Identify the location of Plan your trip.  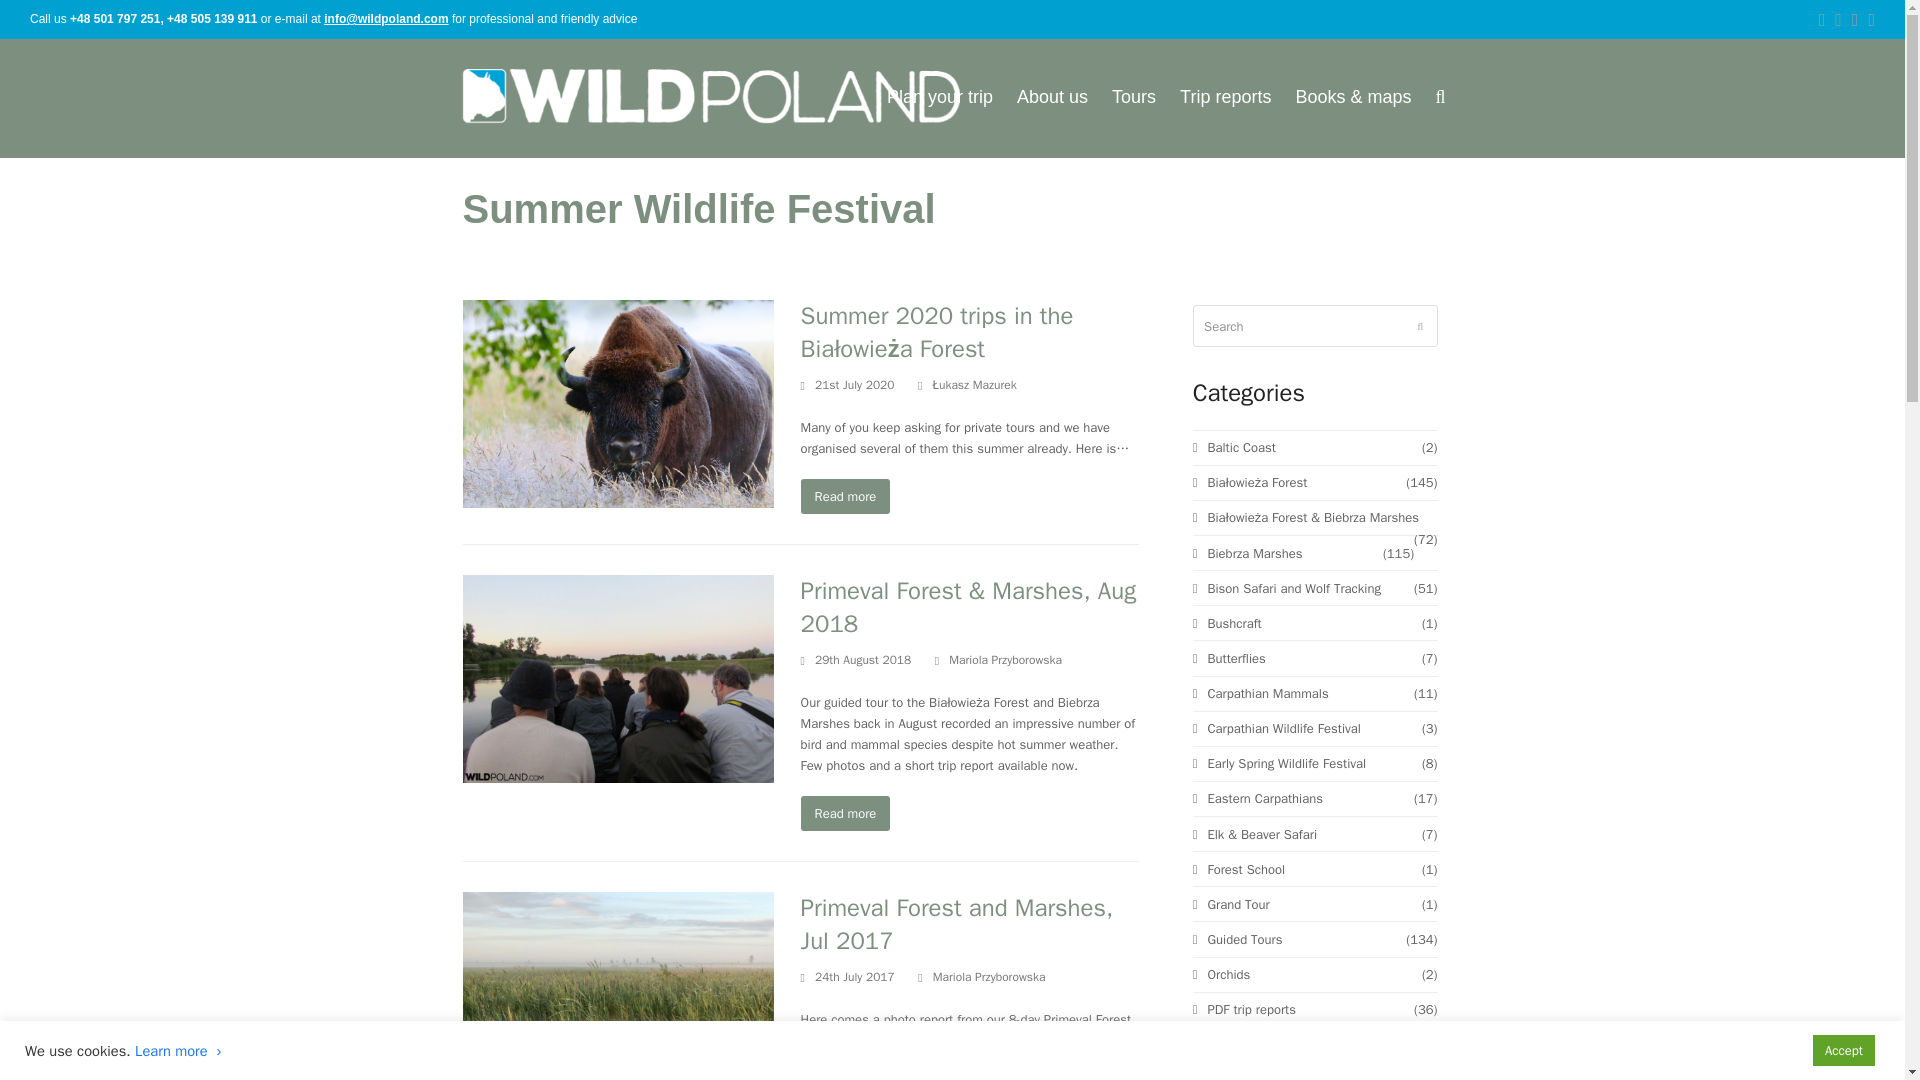
(940, 99).